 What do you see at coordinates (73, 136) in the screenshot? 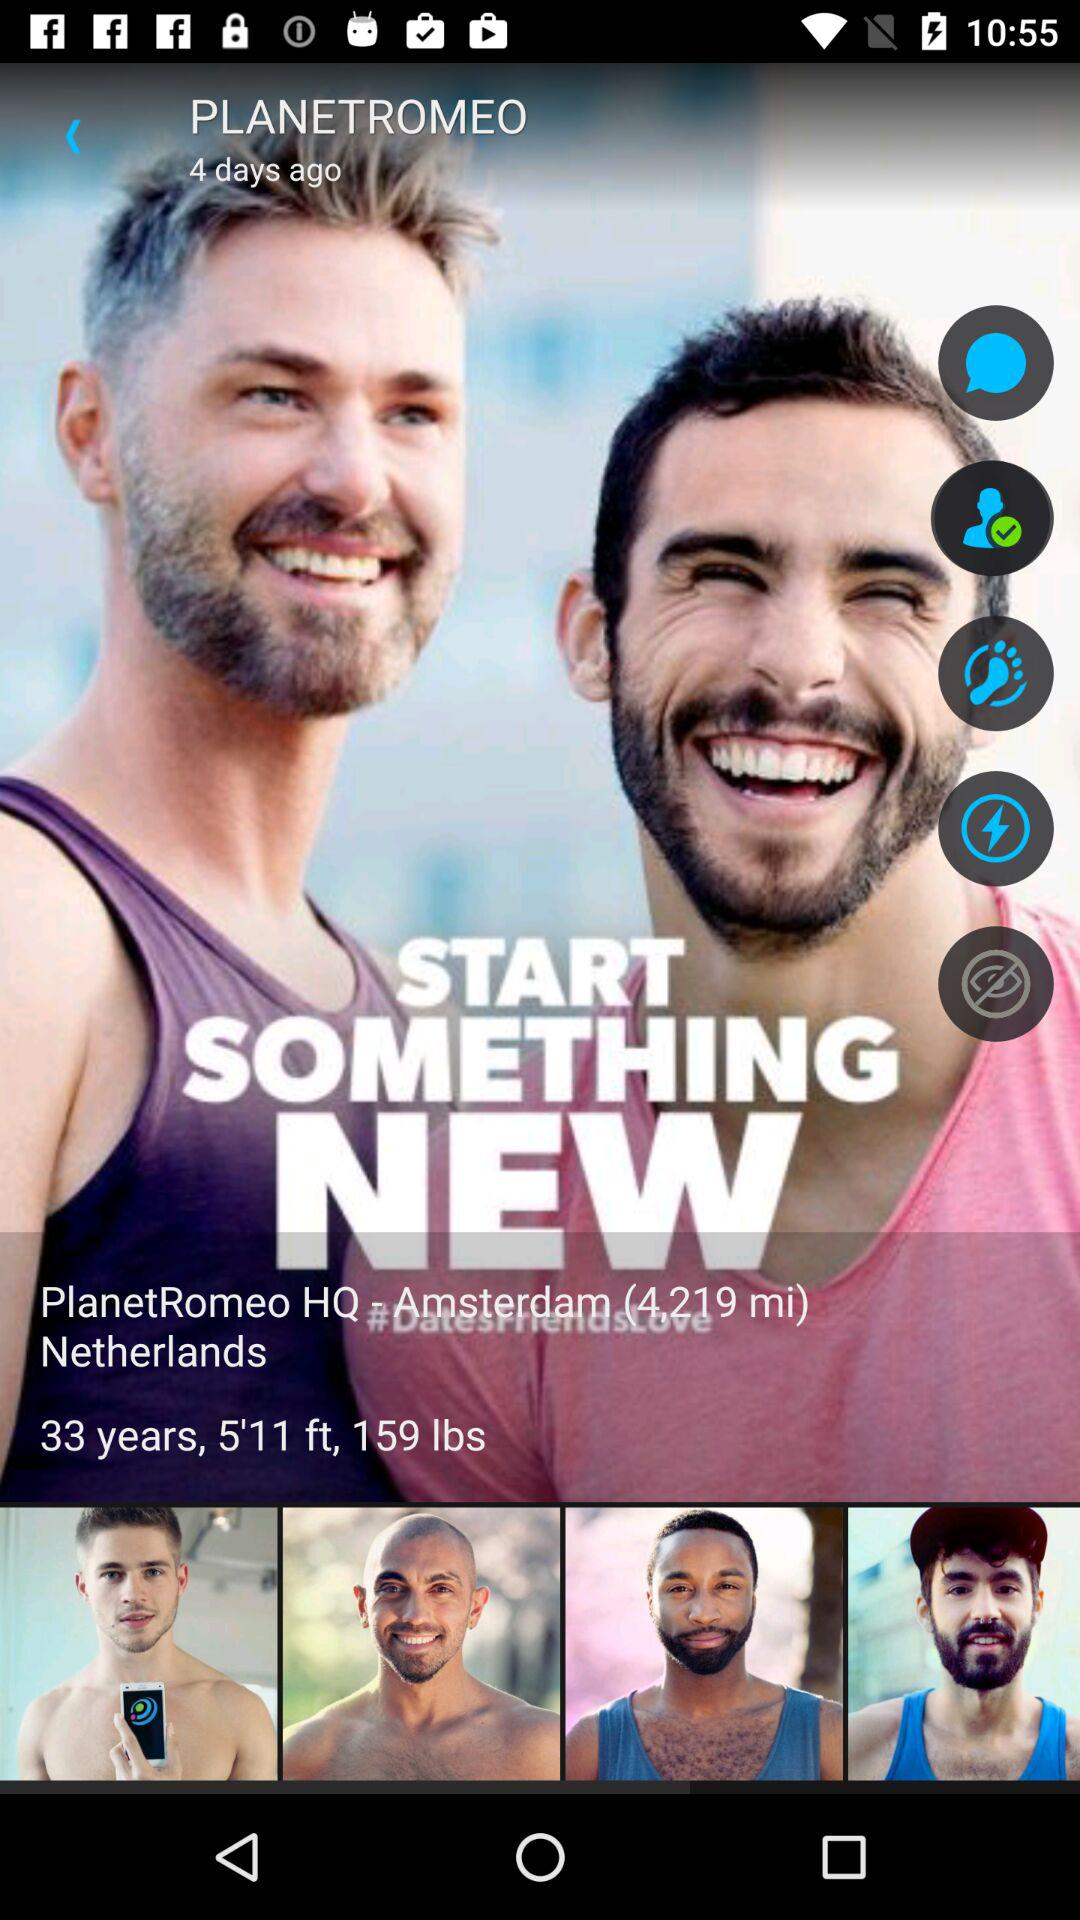
I see `select item above the planetromeo hq amsterdam icon` at bounding box center [73, 136].